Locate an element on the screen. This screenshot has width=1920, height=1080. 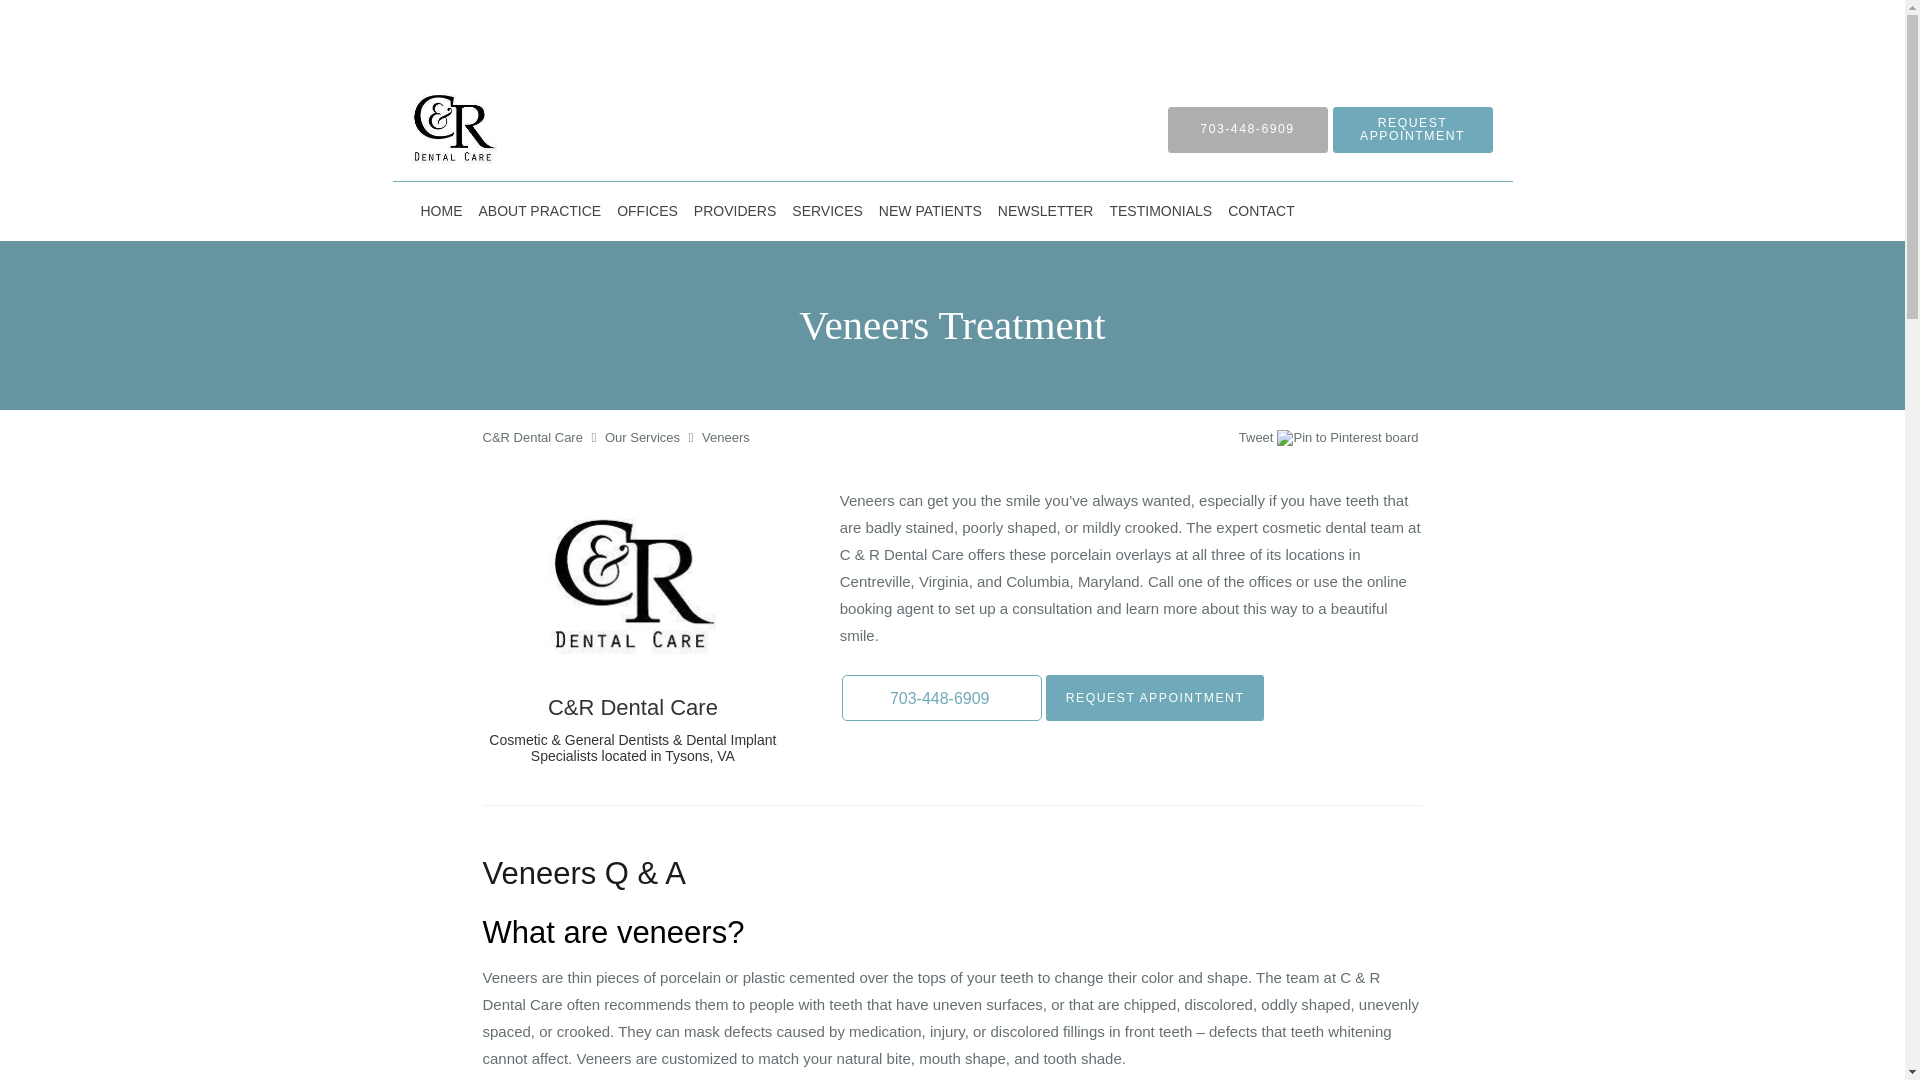
Facebook social button is located at coordinates (1160, 440).